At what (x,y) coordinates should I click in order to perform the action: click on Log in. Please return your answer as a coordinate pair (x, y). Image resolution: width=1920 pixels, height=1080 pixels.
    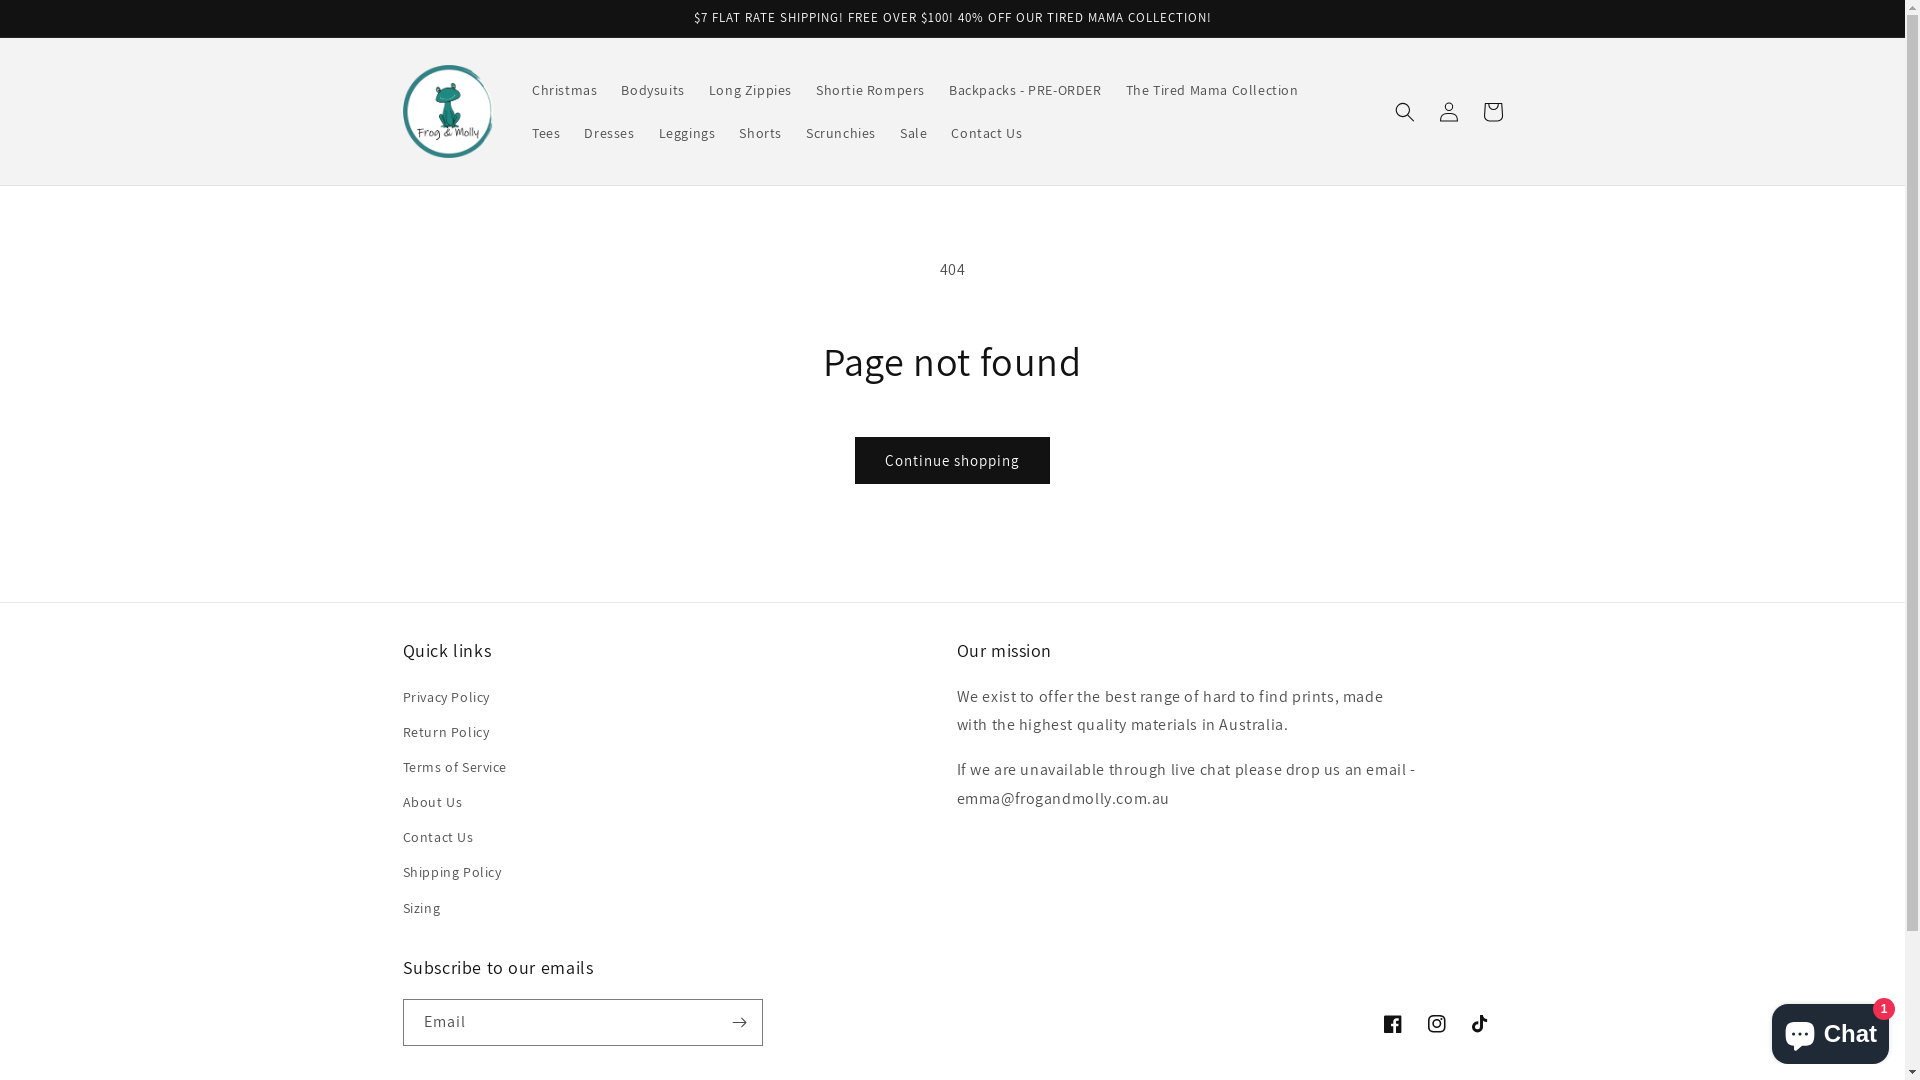
    Looking at the image, I should click on (1448, 112).